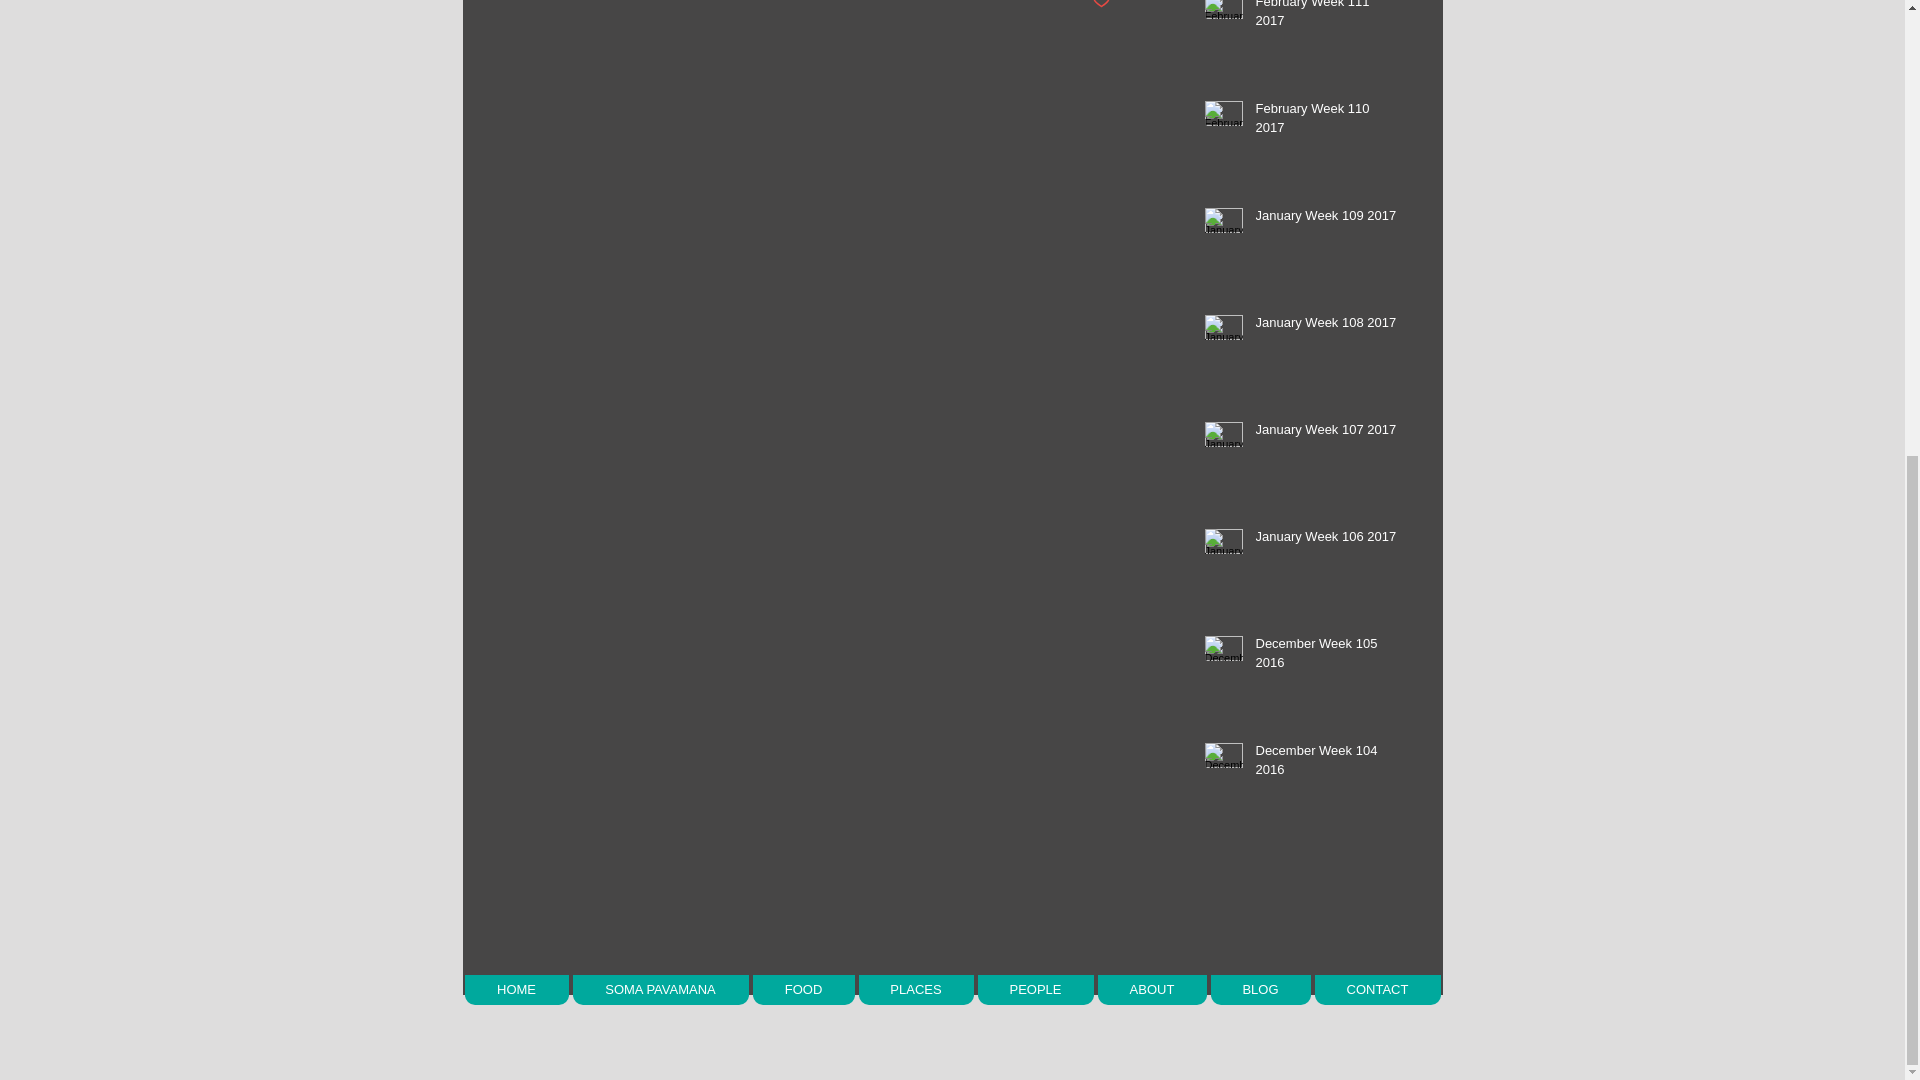 The height and width of the screenshot is (1080, 1920). Describe the element at coordinates (516, 990) in the screenshot. I see `HOME` at that location.